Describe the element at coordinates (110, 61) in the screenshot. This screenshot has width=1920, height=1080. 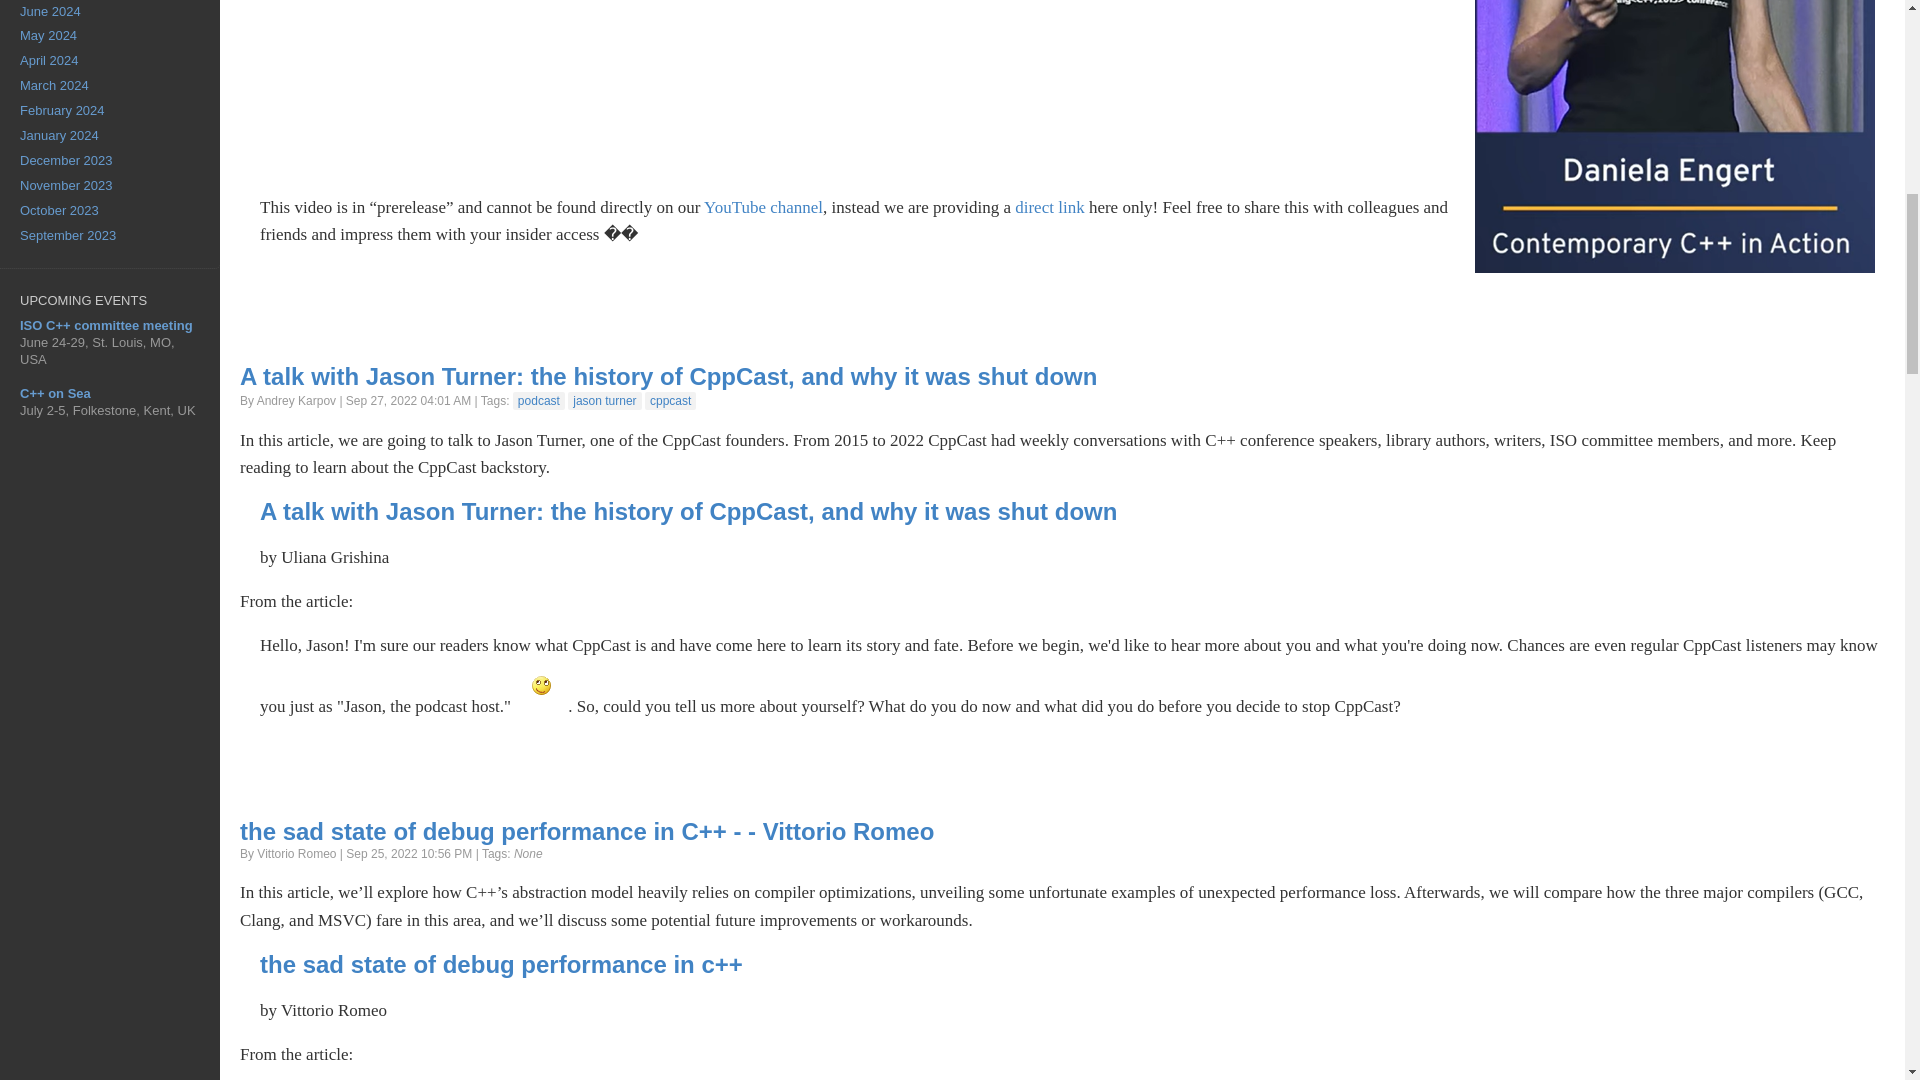
I see `April 2024` at that location.